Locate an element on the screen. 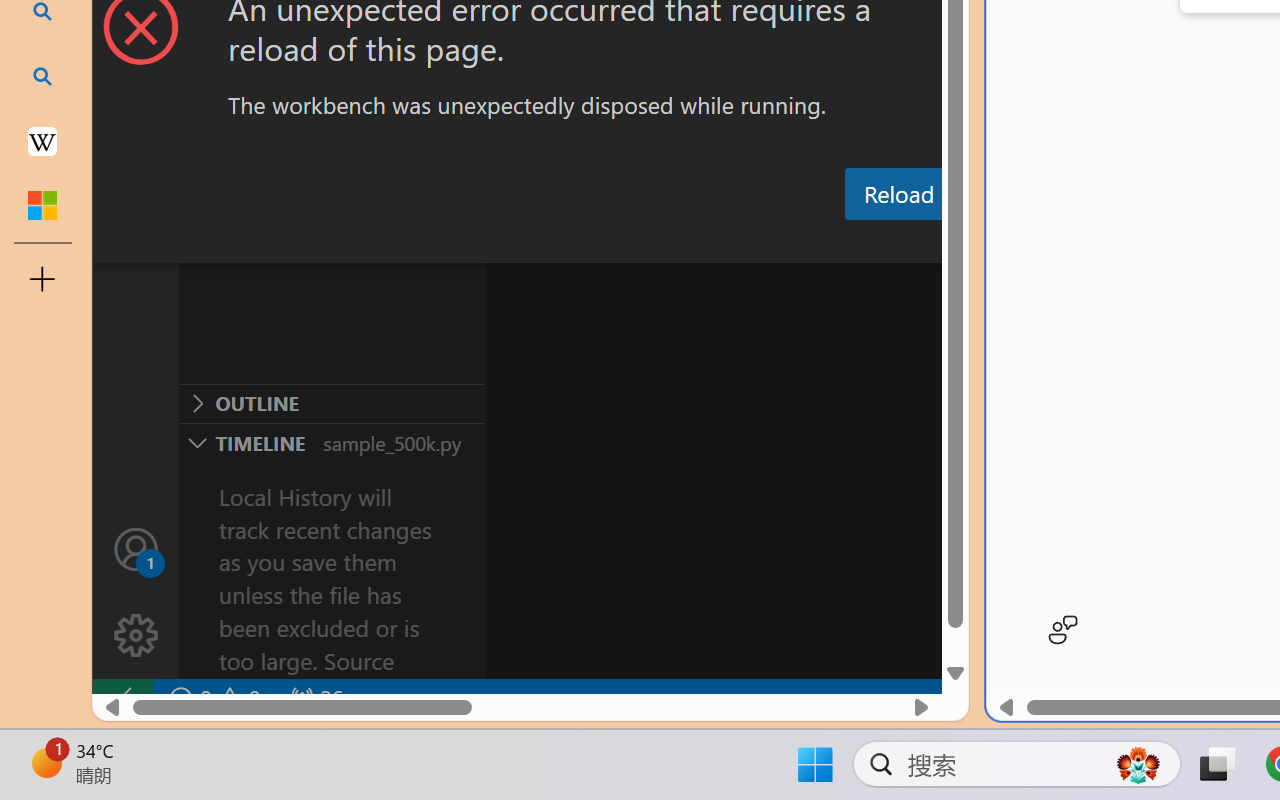 The height and width of the screenshot is (800, 1280). Manage is located at coordinates (136, 636).